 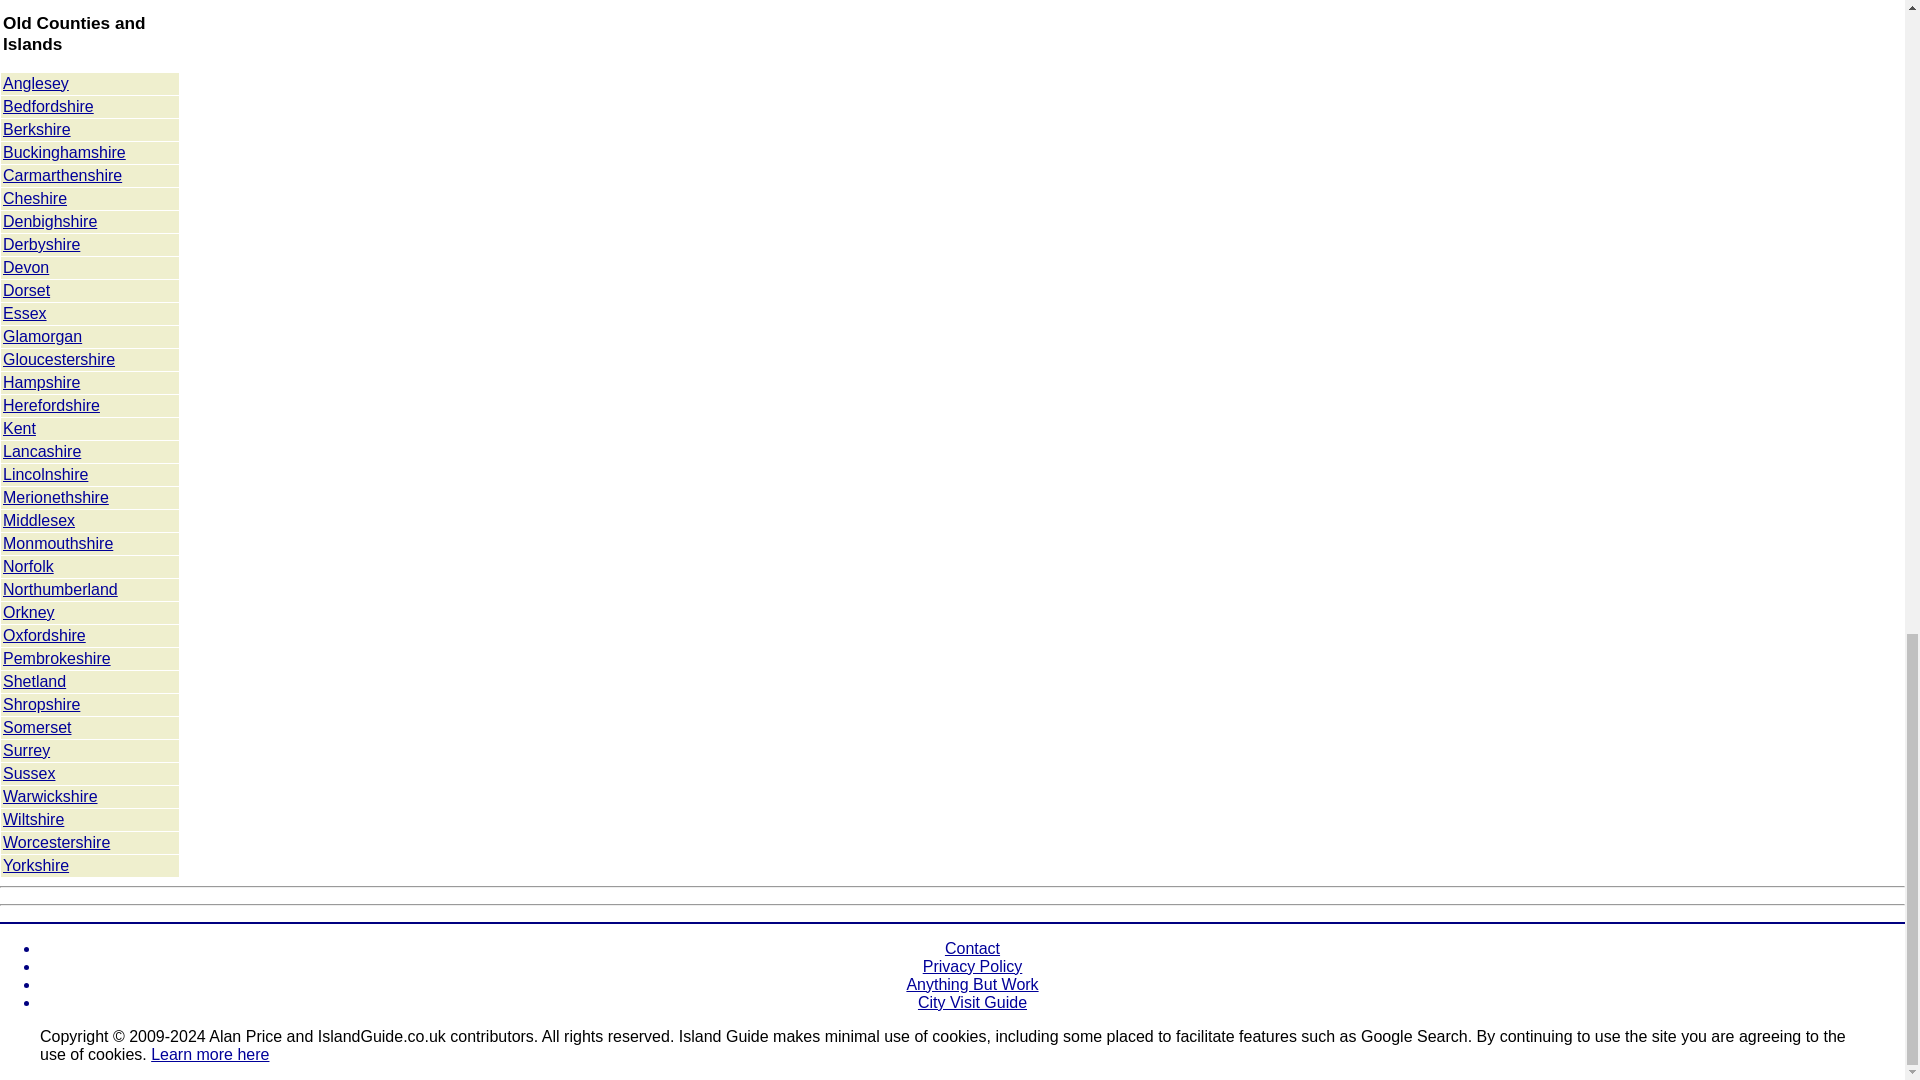 I want to click on Berkshire, so click(x=37, y=129).